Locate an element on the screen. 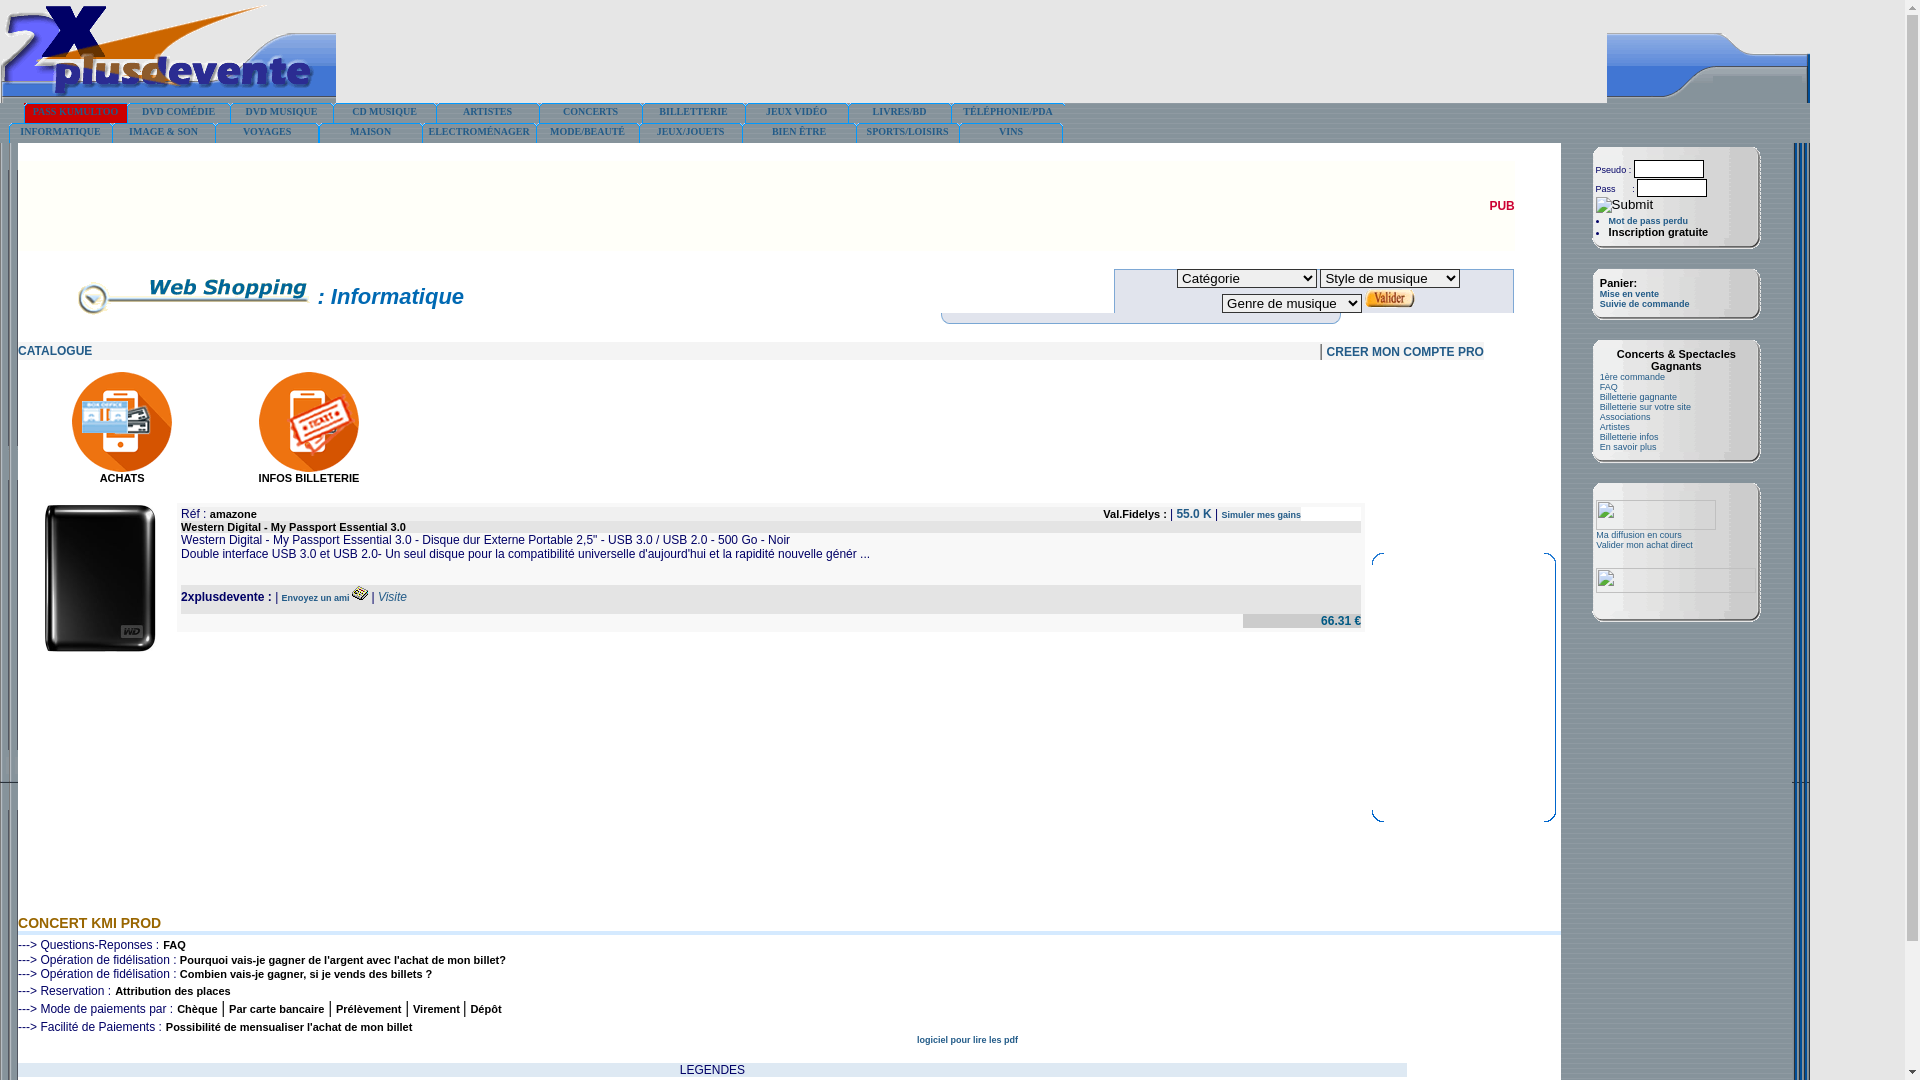 The width and height of the screenshot is (1920, 1080). Combien vais-je gagner, si je vends des billets ? is located at coordinates (306, 974).